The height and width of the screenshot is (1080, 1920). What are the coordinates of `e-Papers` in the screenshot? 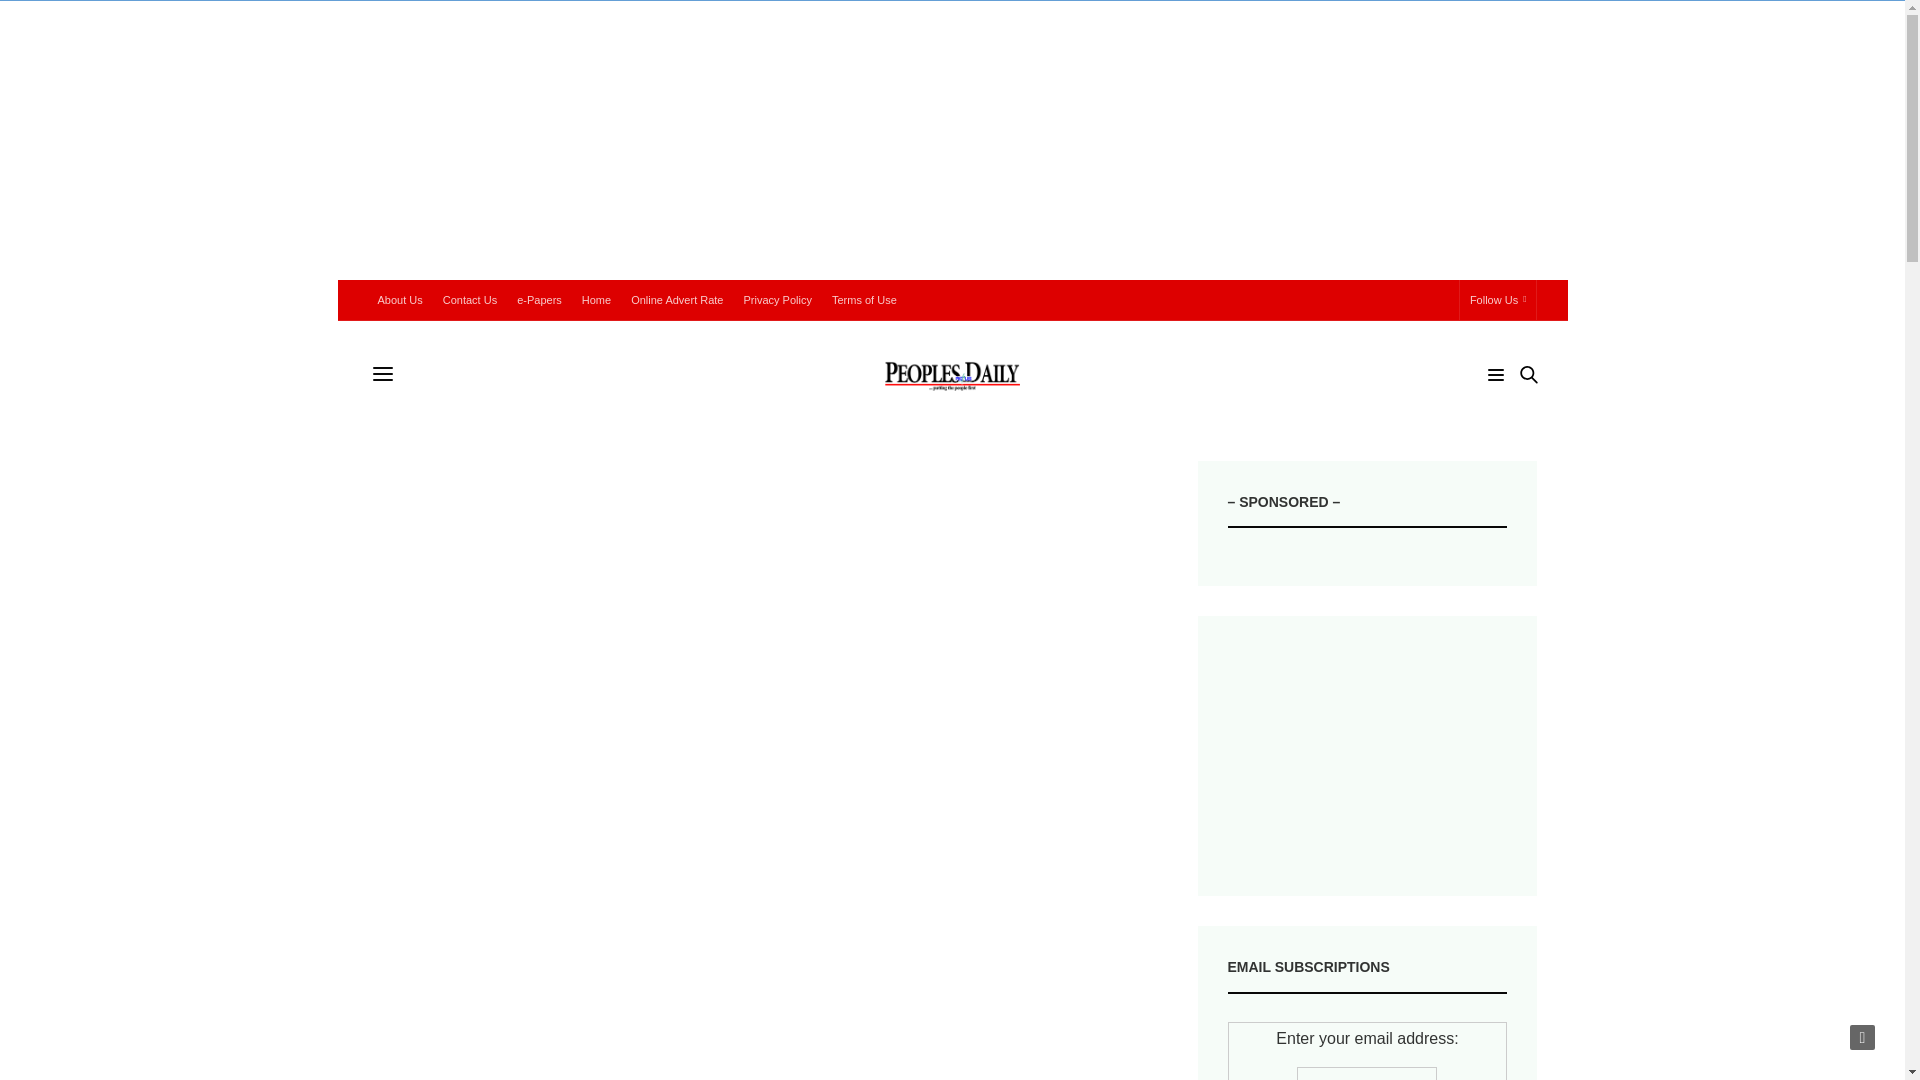 It's located at (539, 299).